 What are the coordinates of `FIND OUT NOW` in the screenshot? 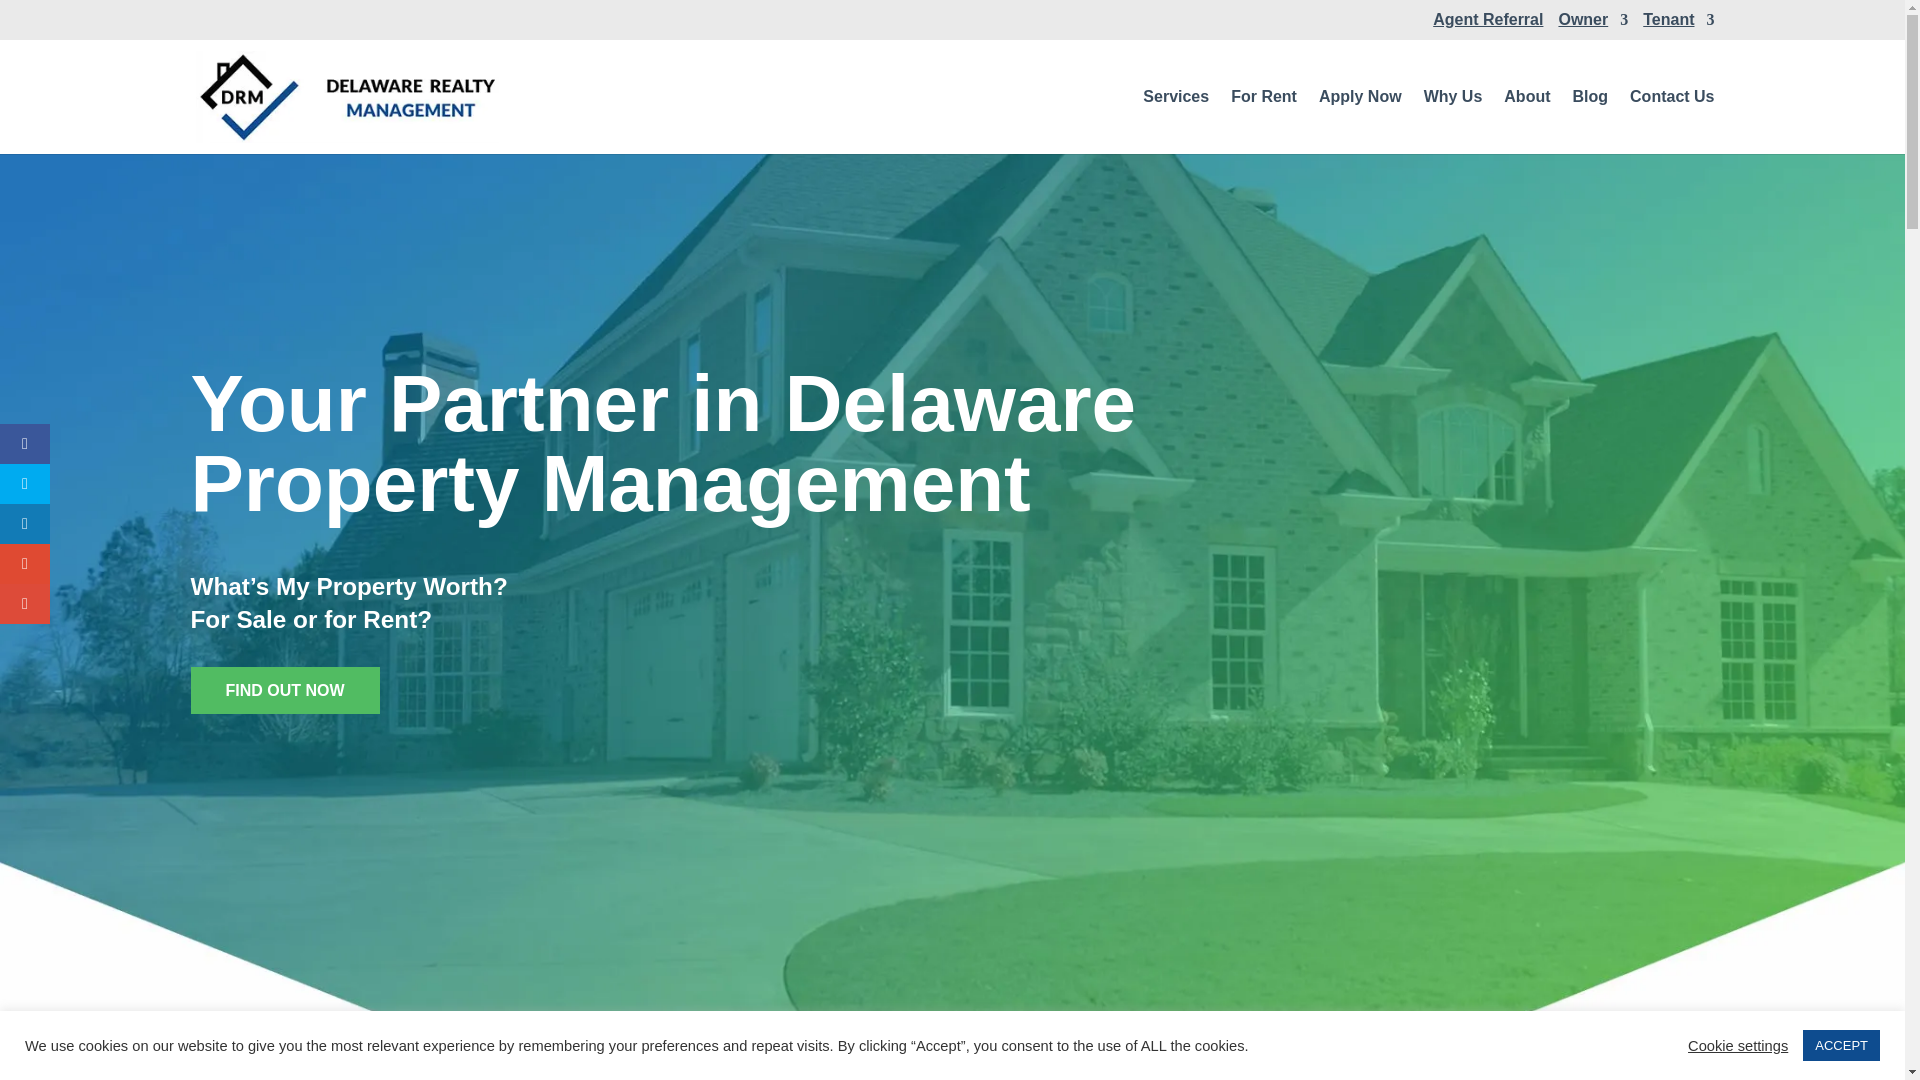 It's located at (284, 690).